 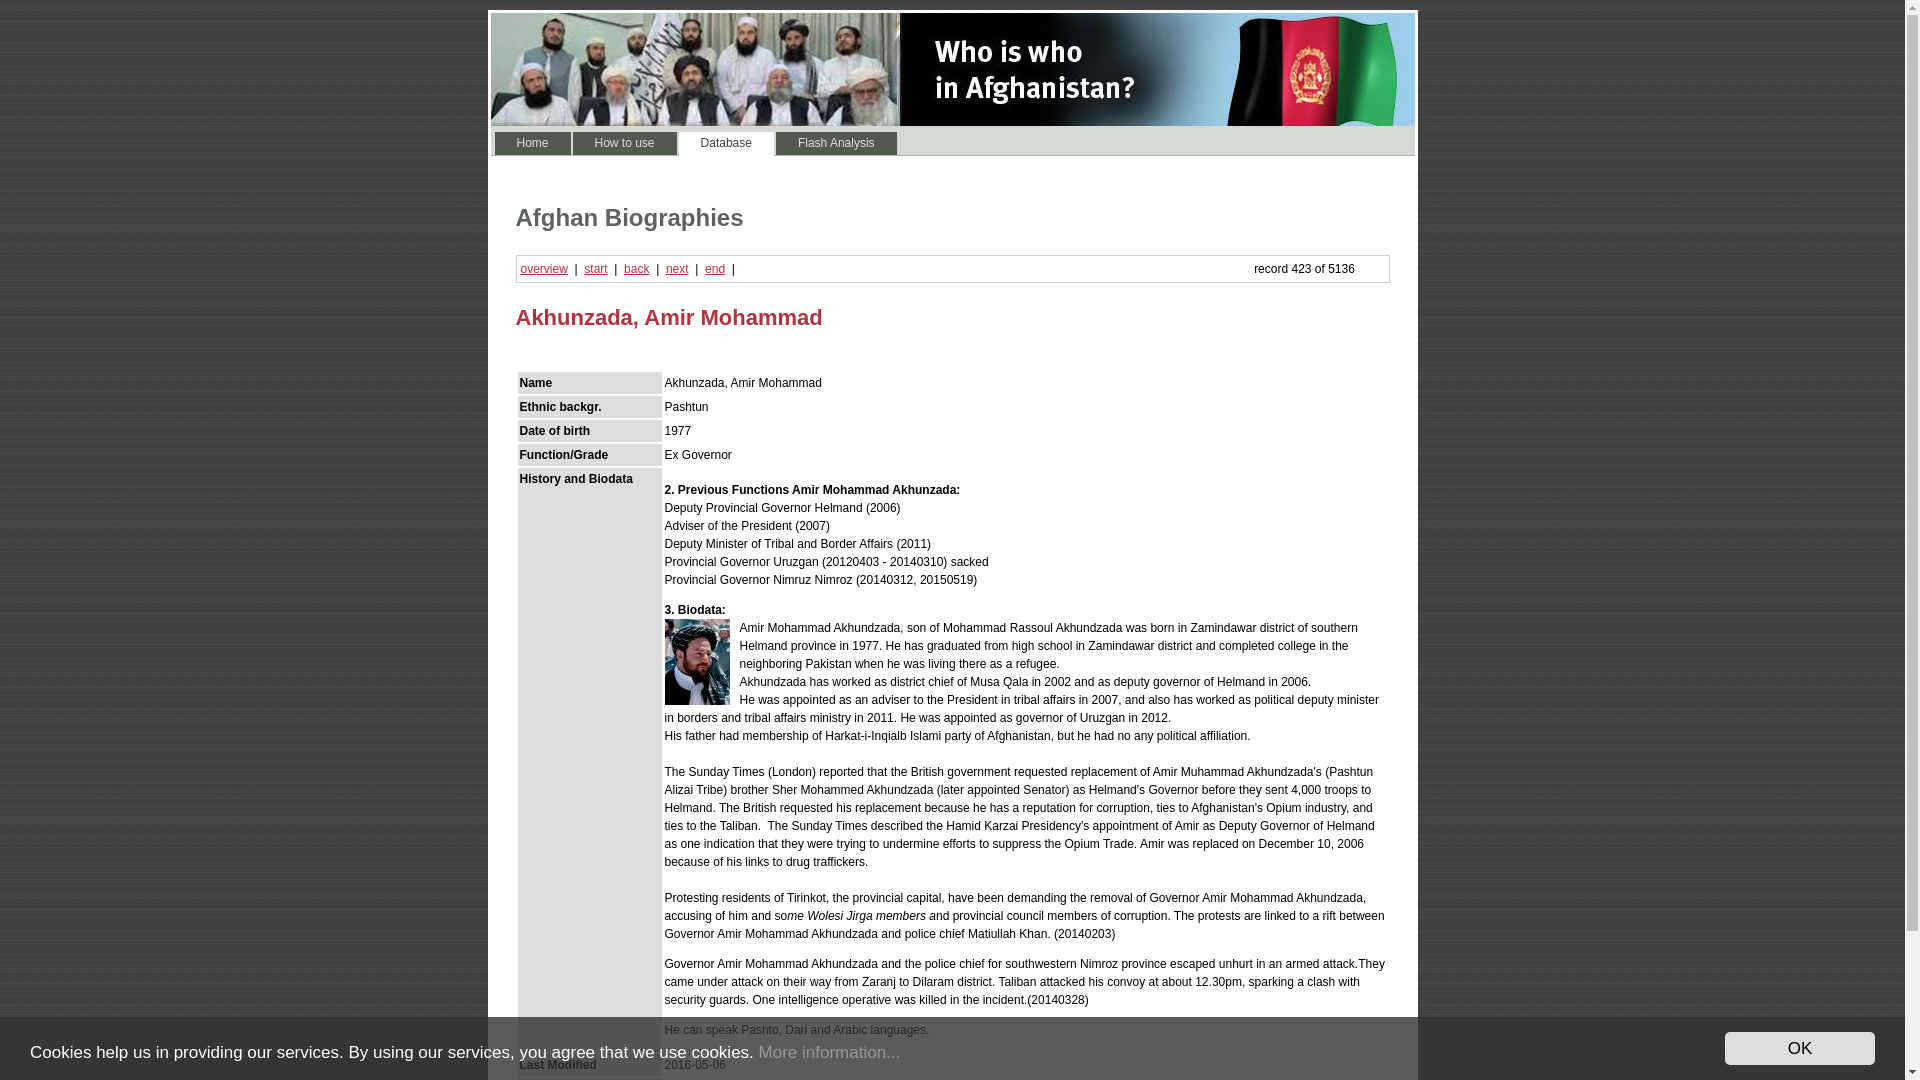 I want to click on Home, so click(x=532, y=143).